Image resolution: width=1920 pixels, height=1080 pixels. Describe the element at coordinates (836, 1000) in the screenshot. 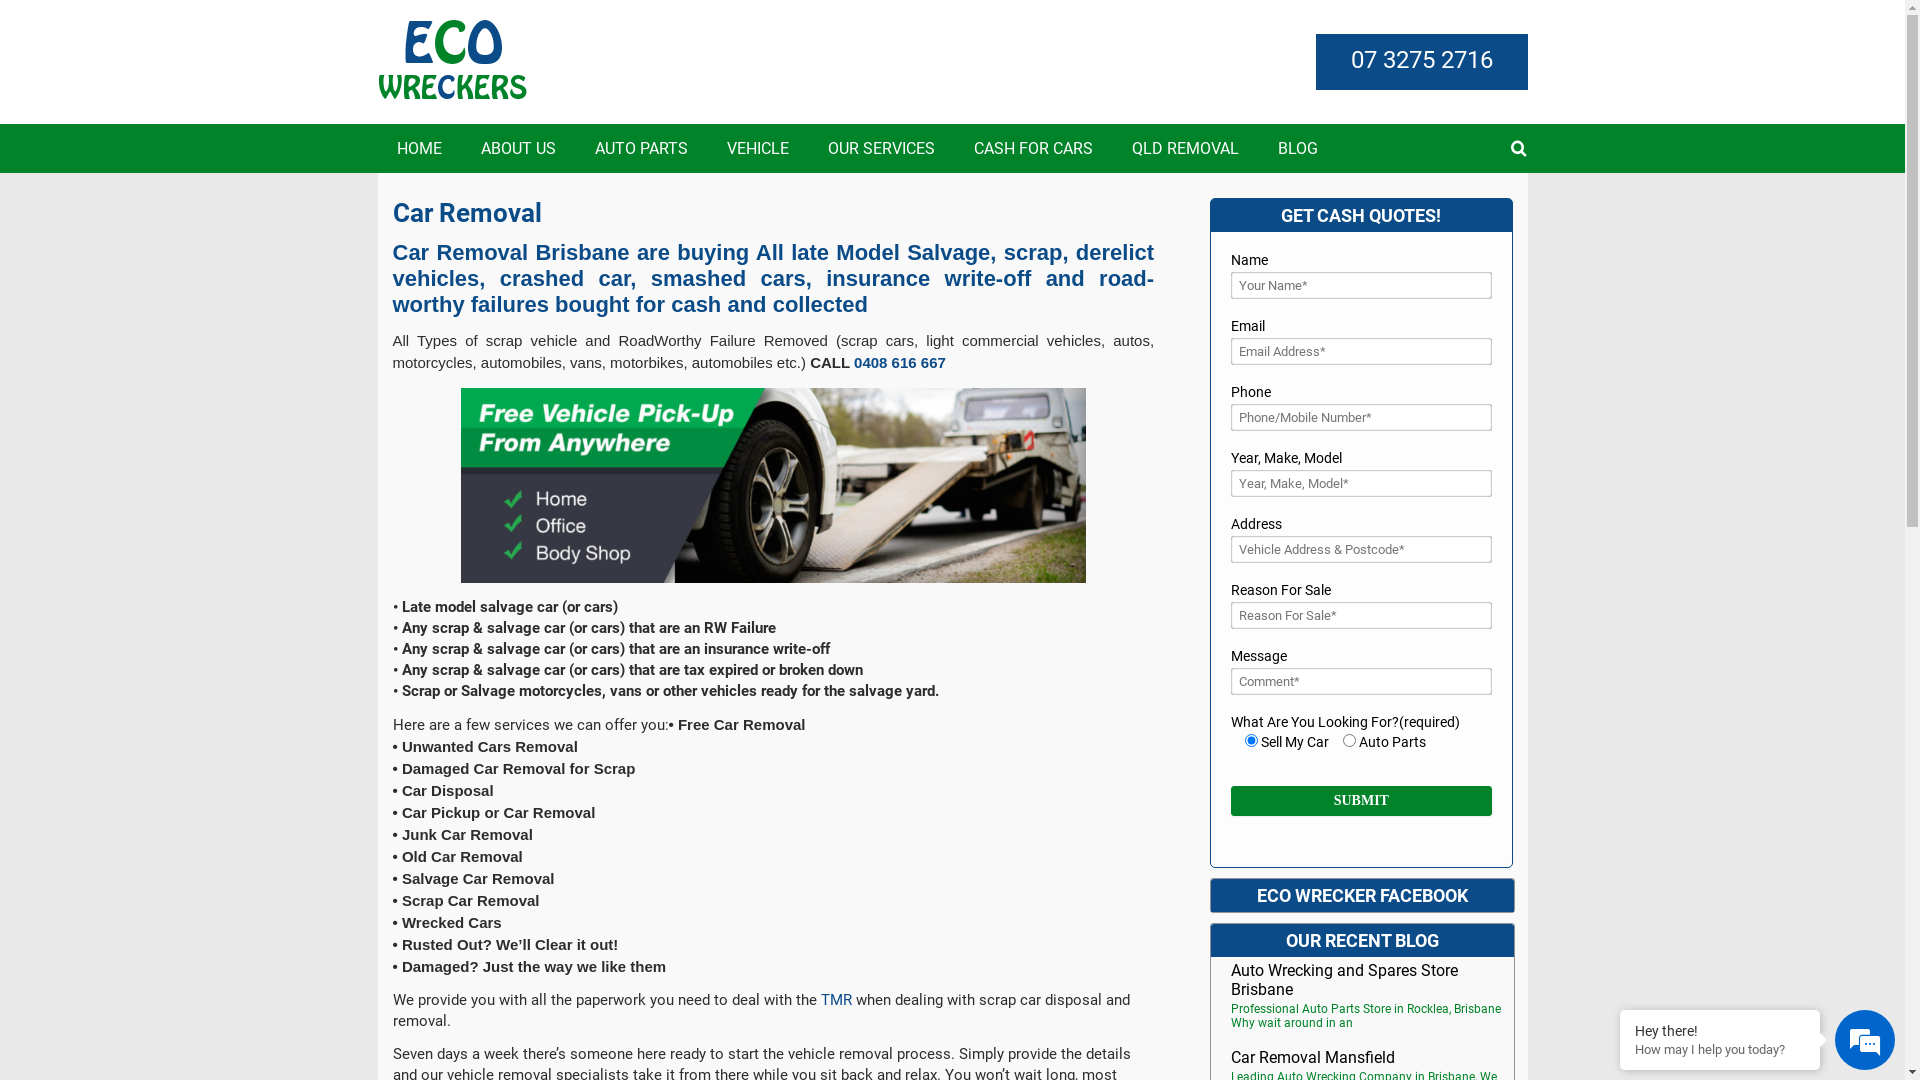

I see `TMR` at that location.